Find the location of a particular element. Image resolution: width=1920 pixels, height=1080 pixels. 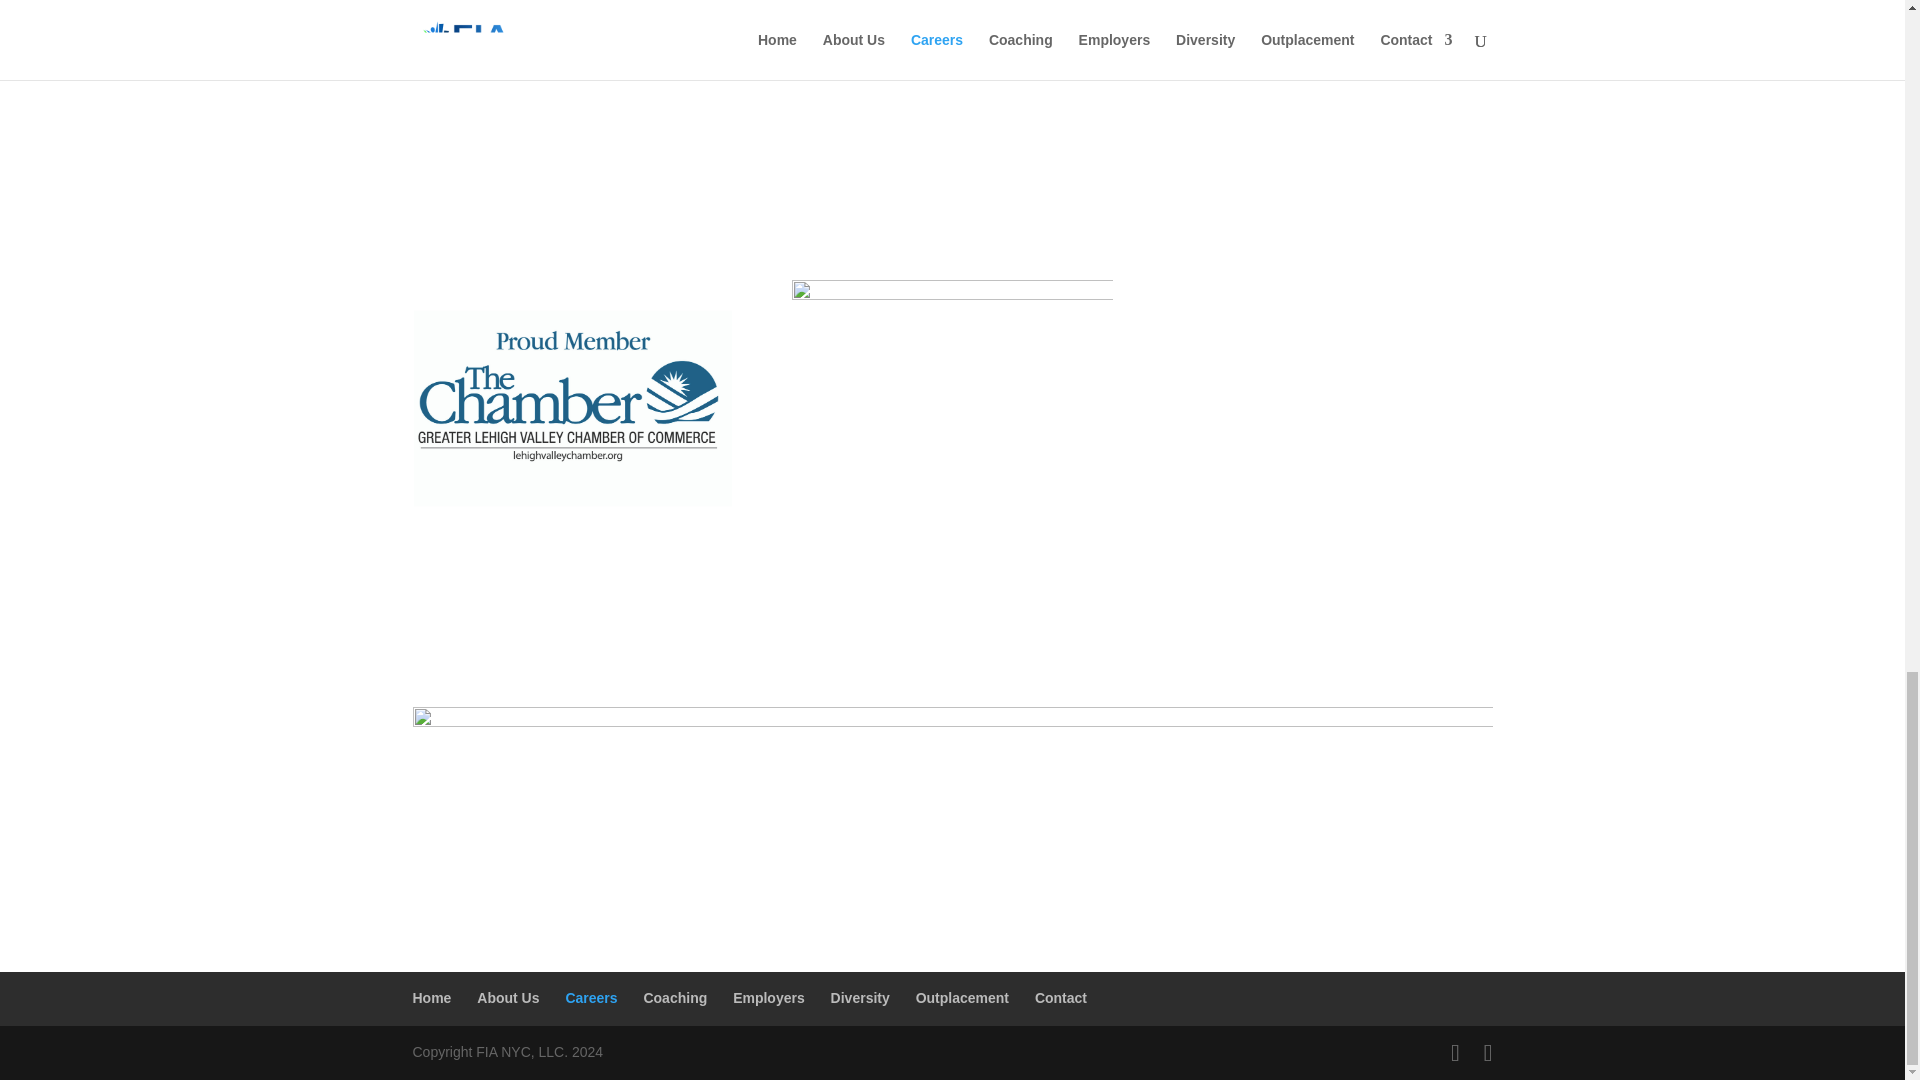

Diversity is located at coordinates (860, 998).